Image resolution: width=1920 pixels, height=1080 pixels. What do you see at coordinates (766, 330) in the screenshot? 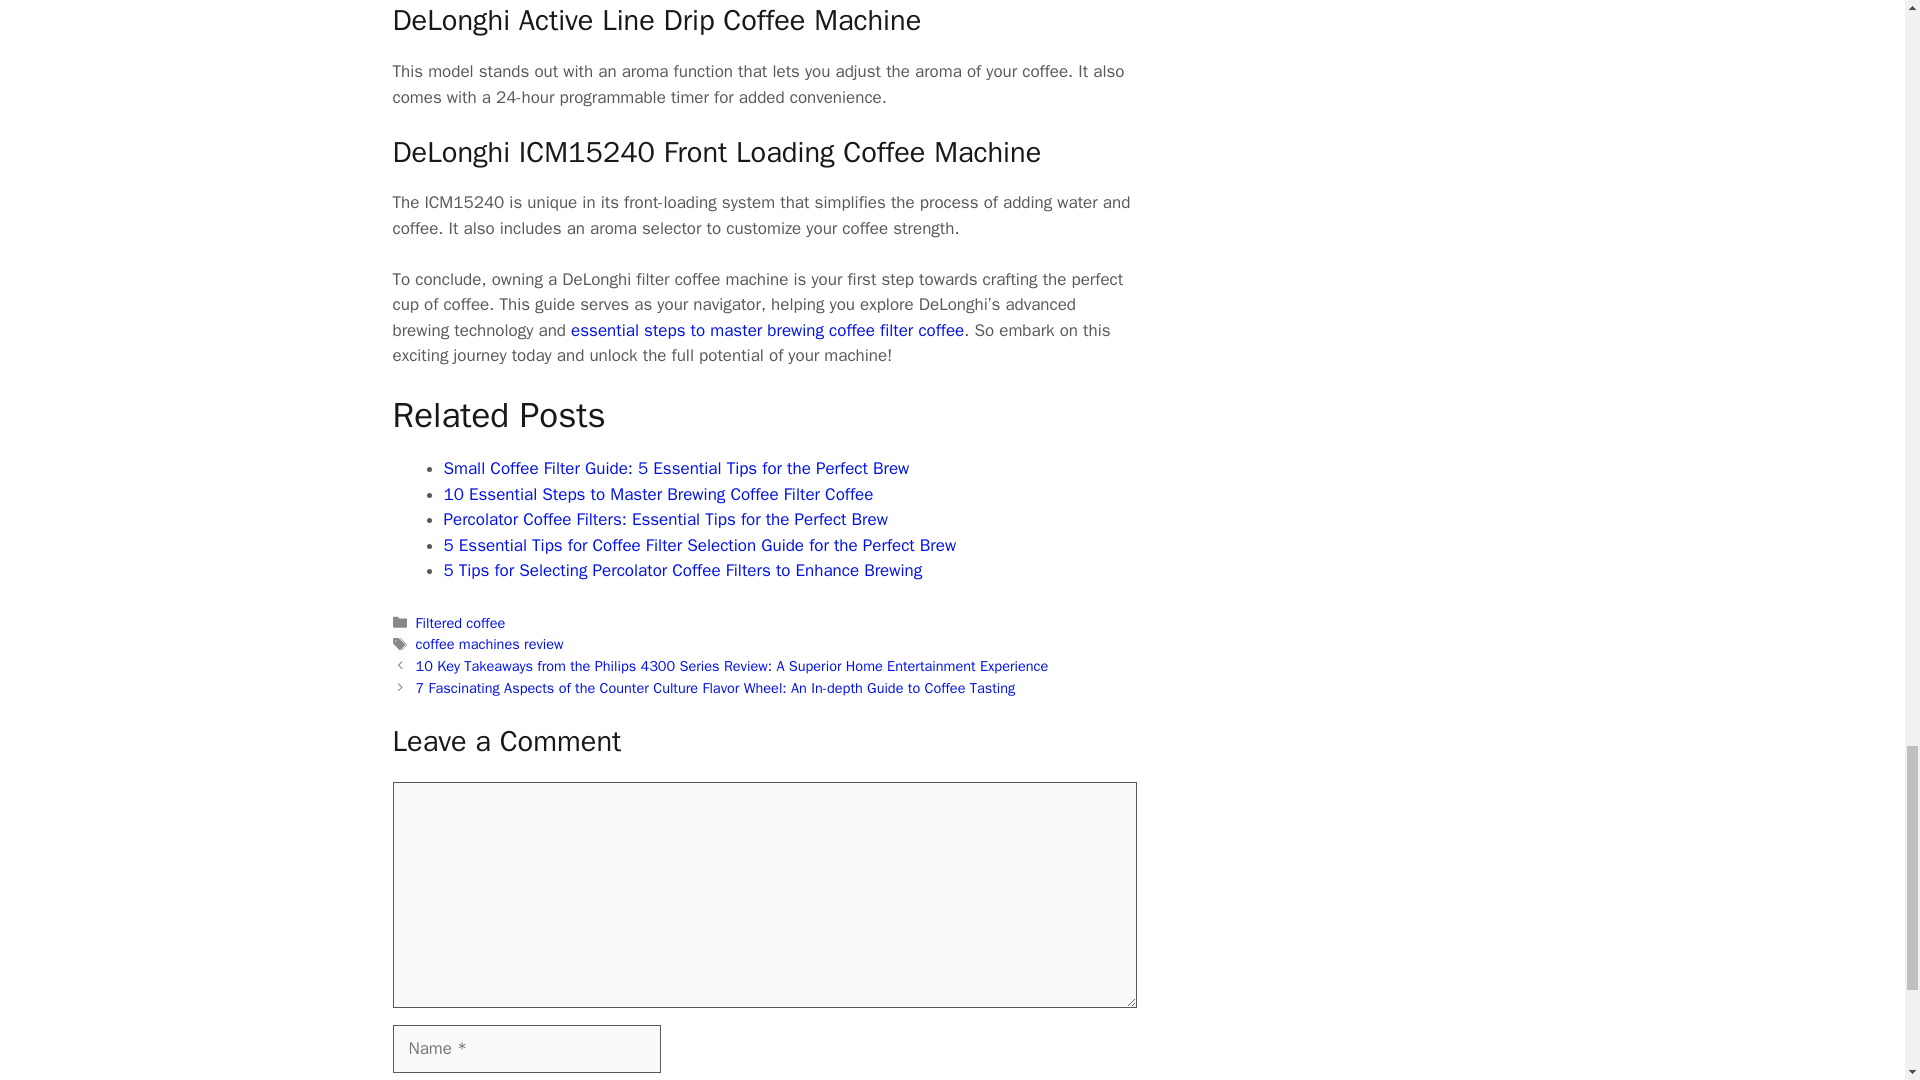
I see `essential steps to master brewing coffee filter coffee` at bounding box center [766, 330].